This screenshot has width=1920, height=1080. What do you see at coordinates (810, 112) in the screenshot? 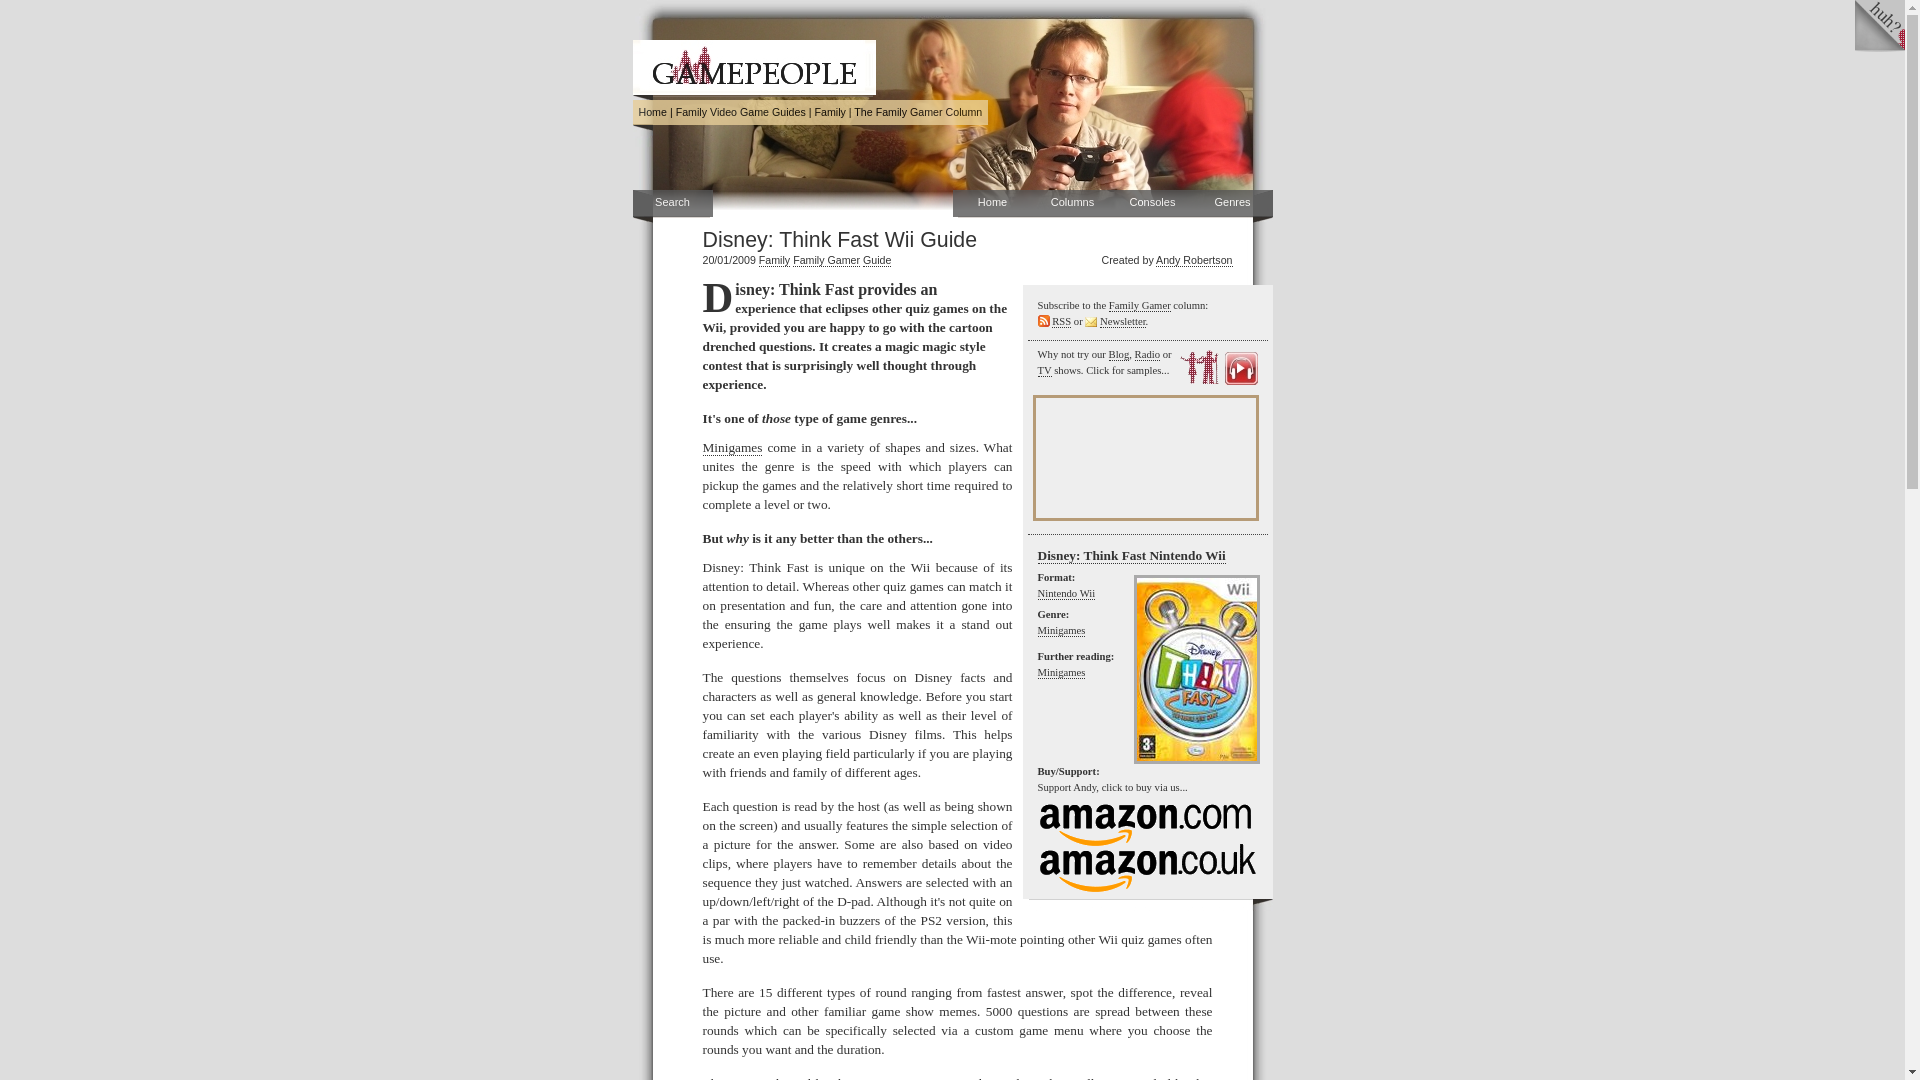
I see `Breadcrumb Trail` at bounding box center [810, 112].